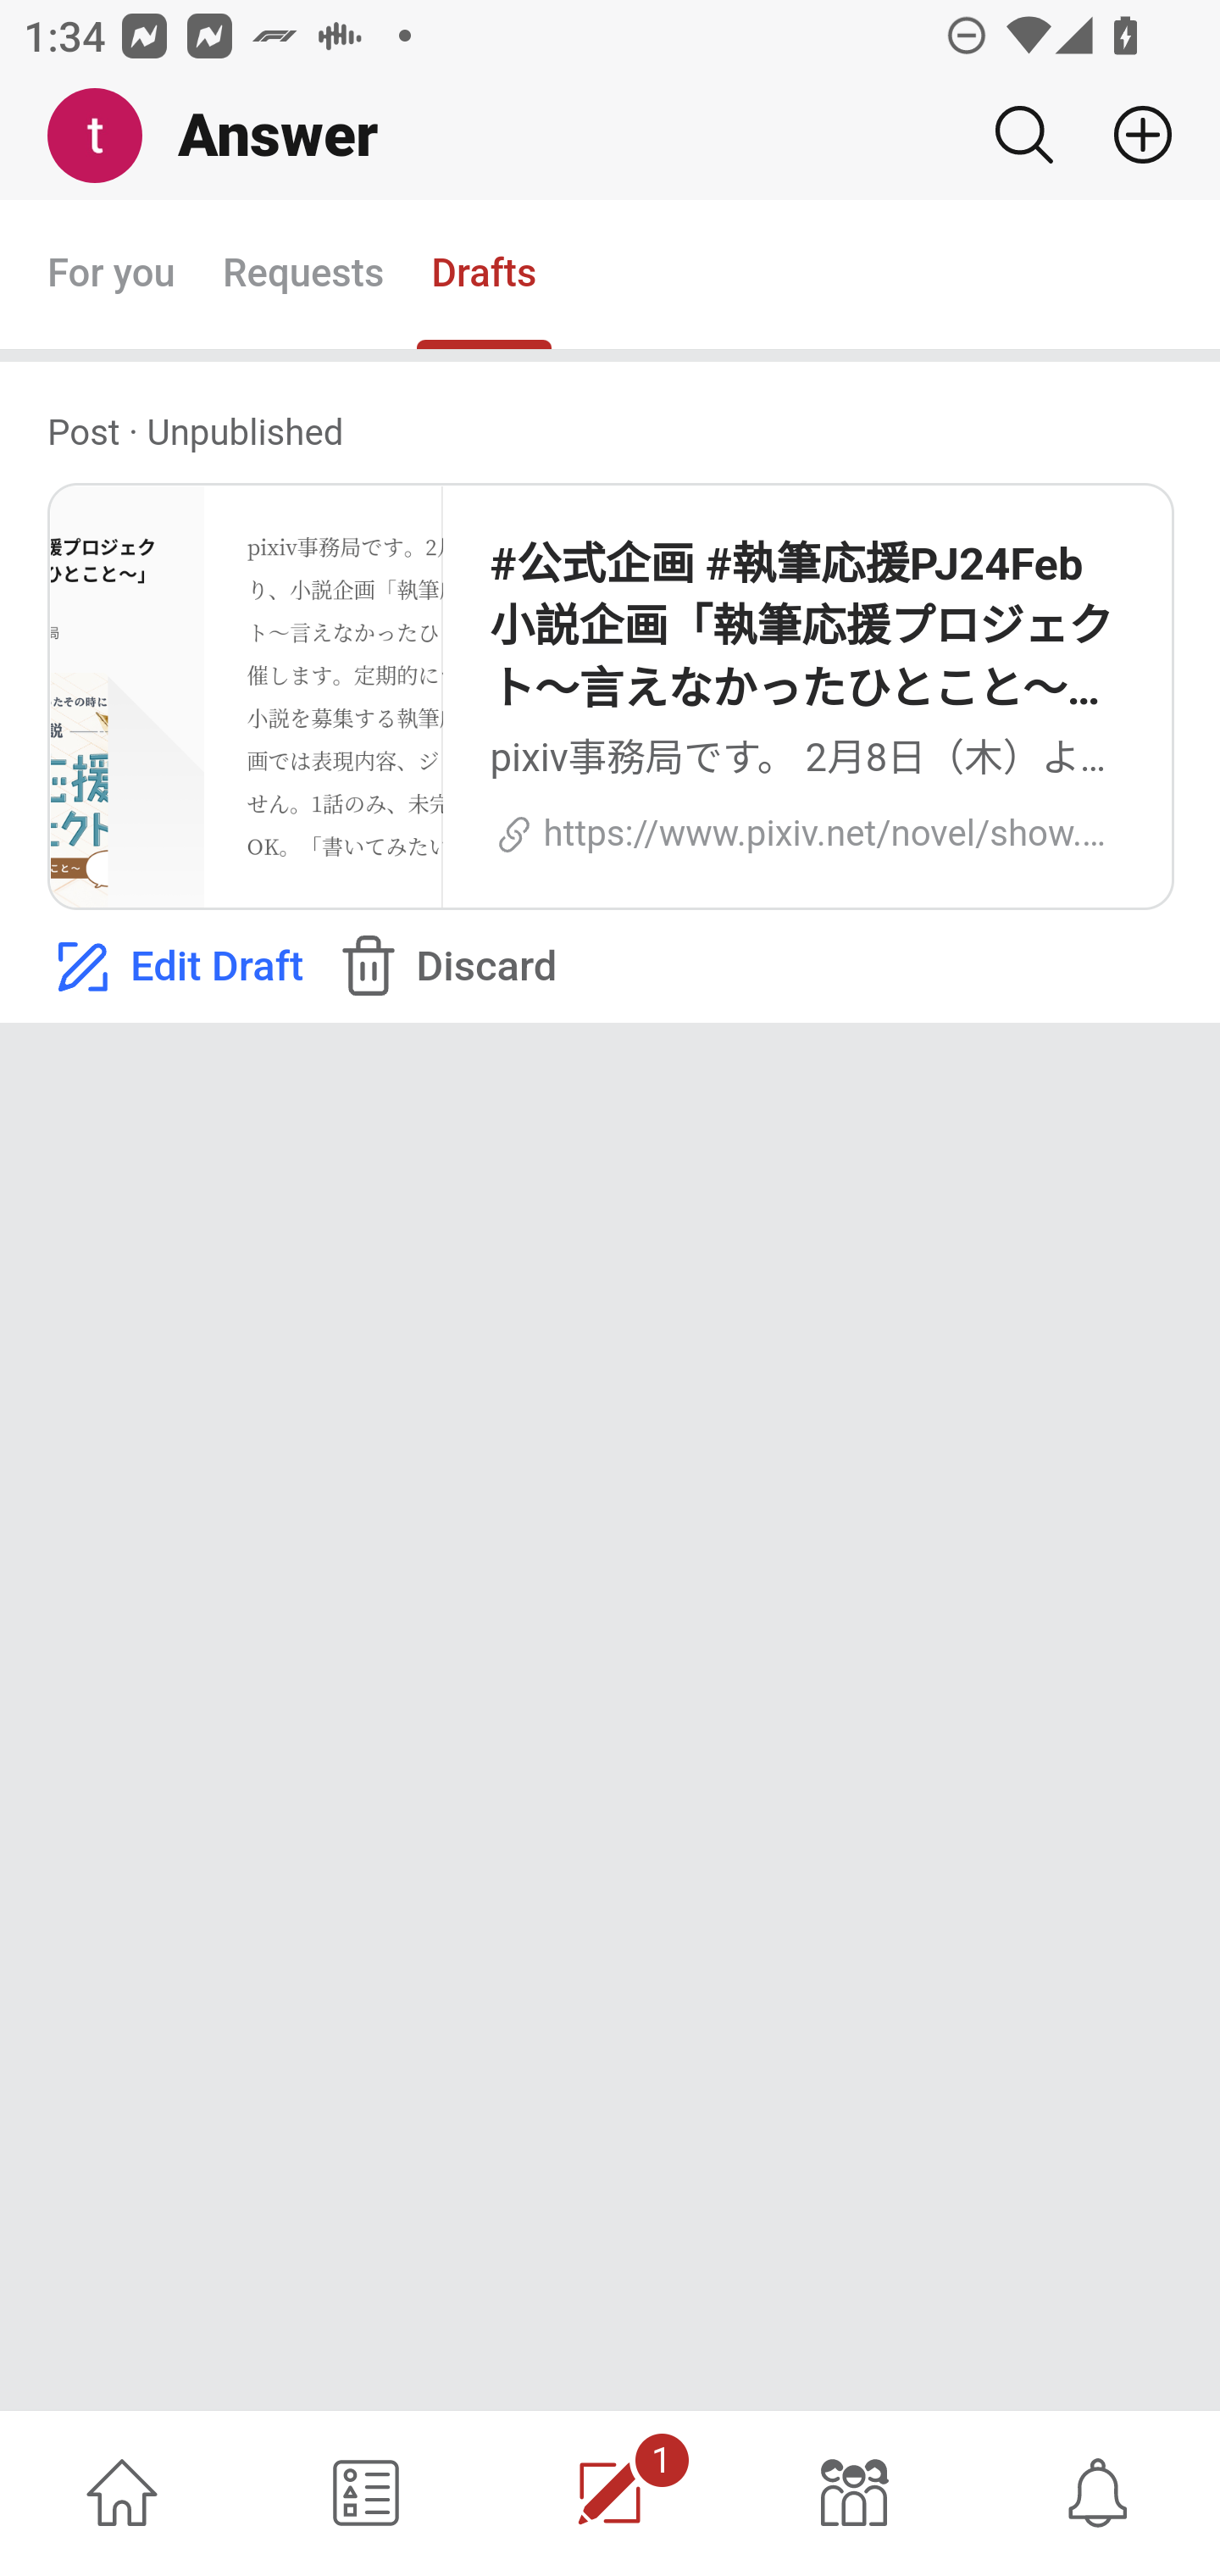  What do you see at coordinates (444, 967) in the screenshot?
I see `Discard` at bounding box center [444, 967].